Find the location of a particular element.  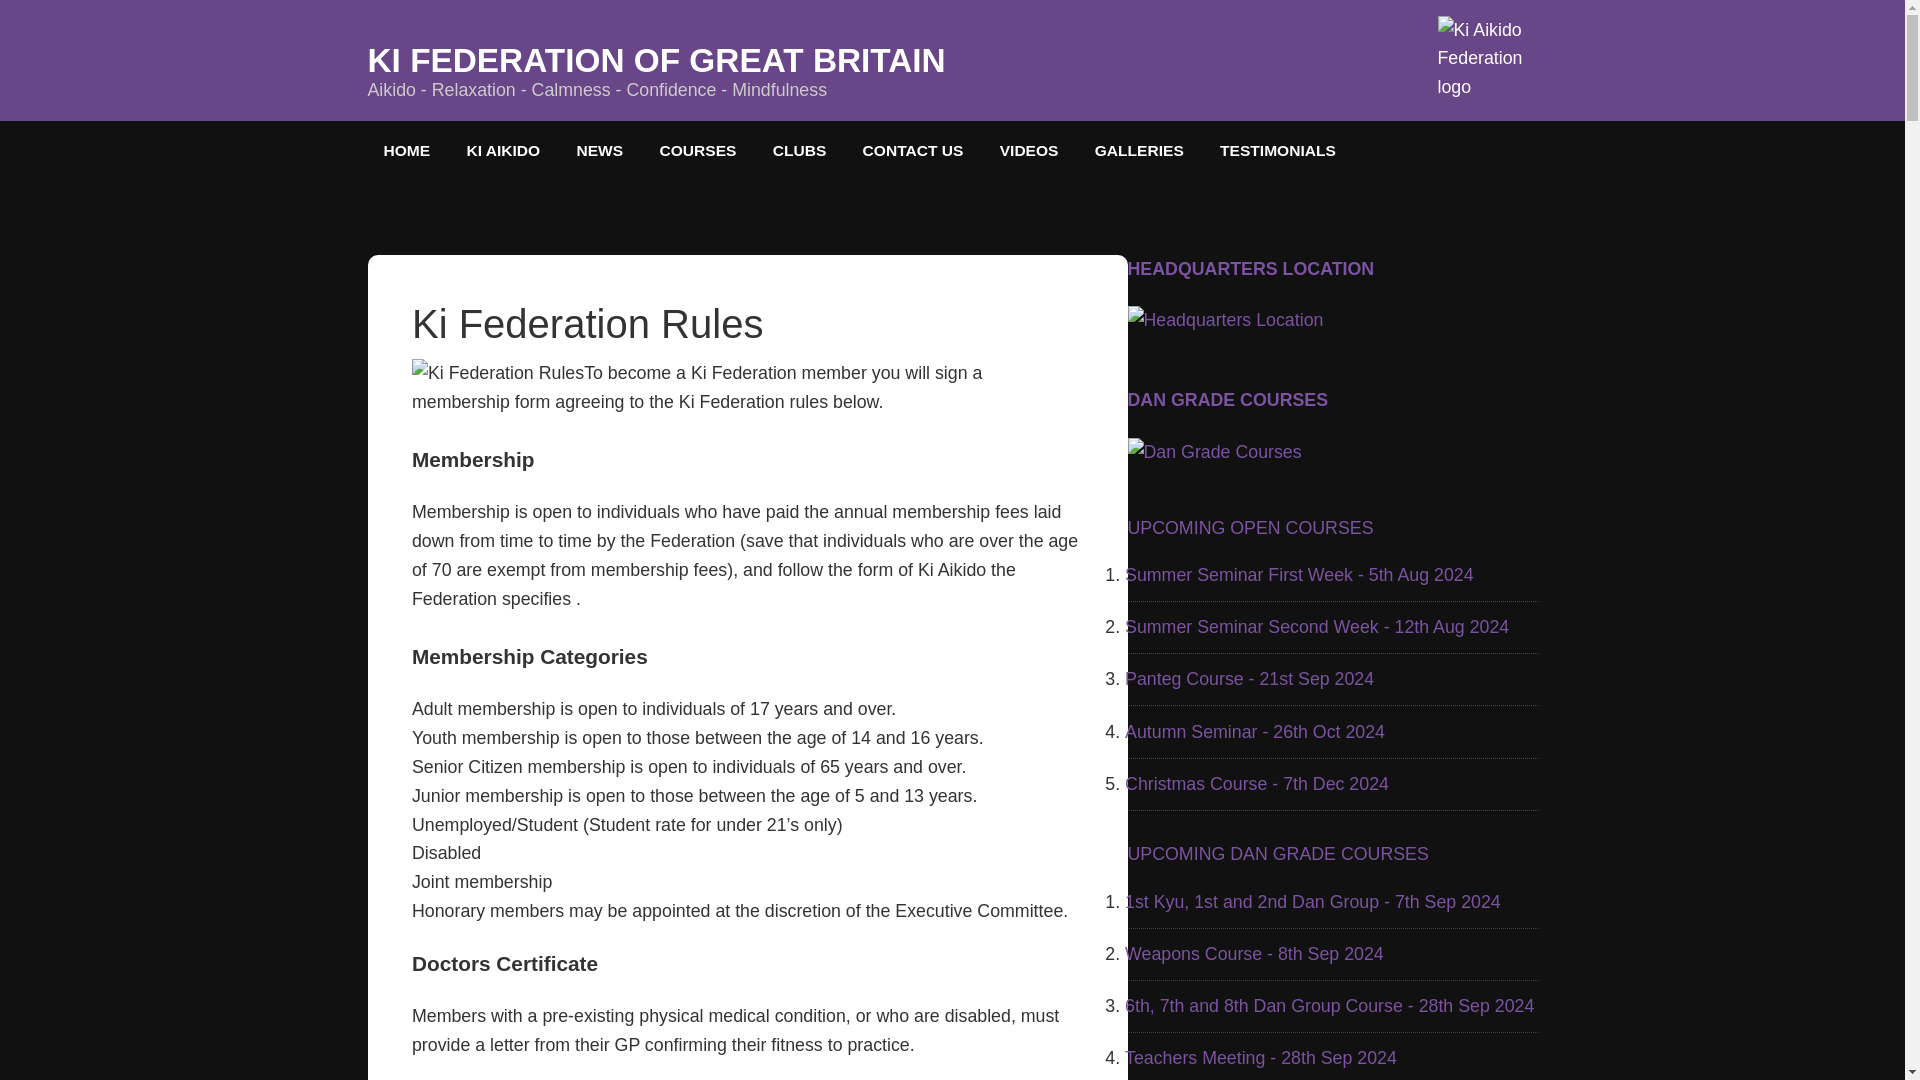

CONTACT US is located at coordinates (912, 150).